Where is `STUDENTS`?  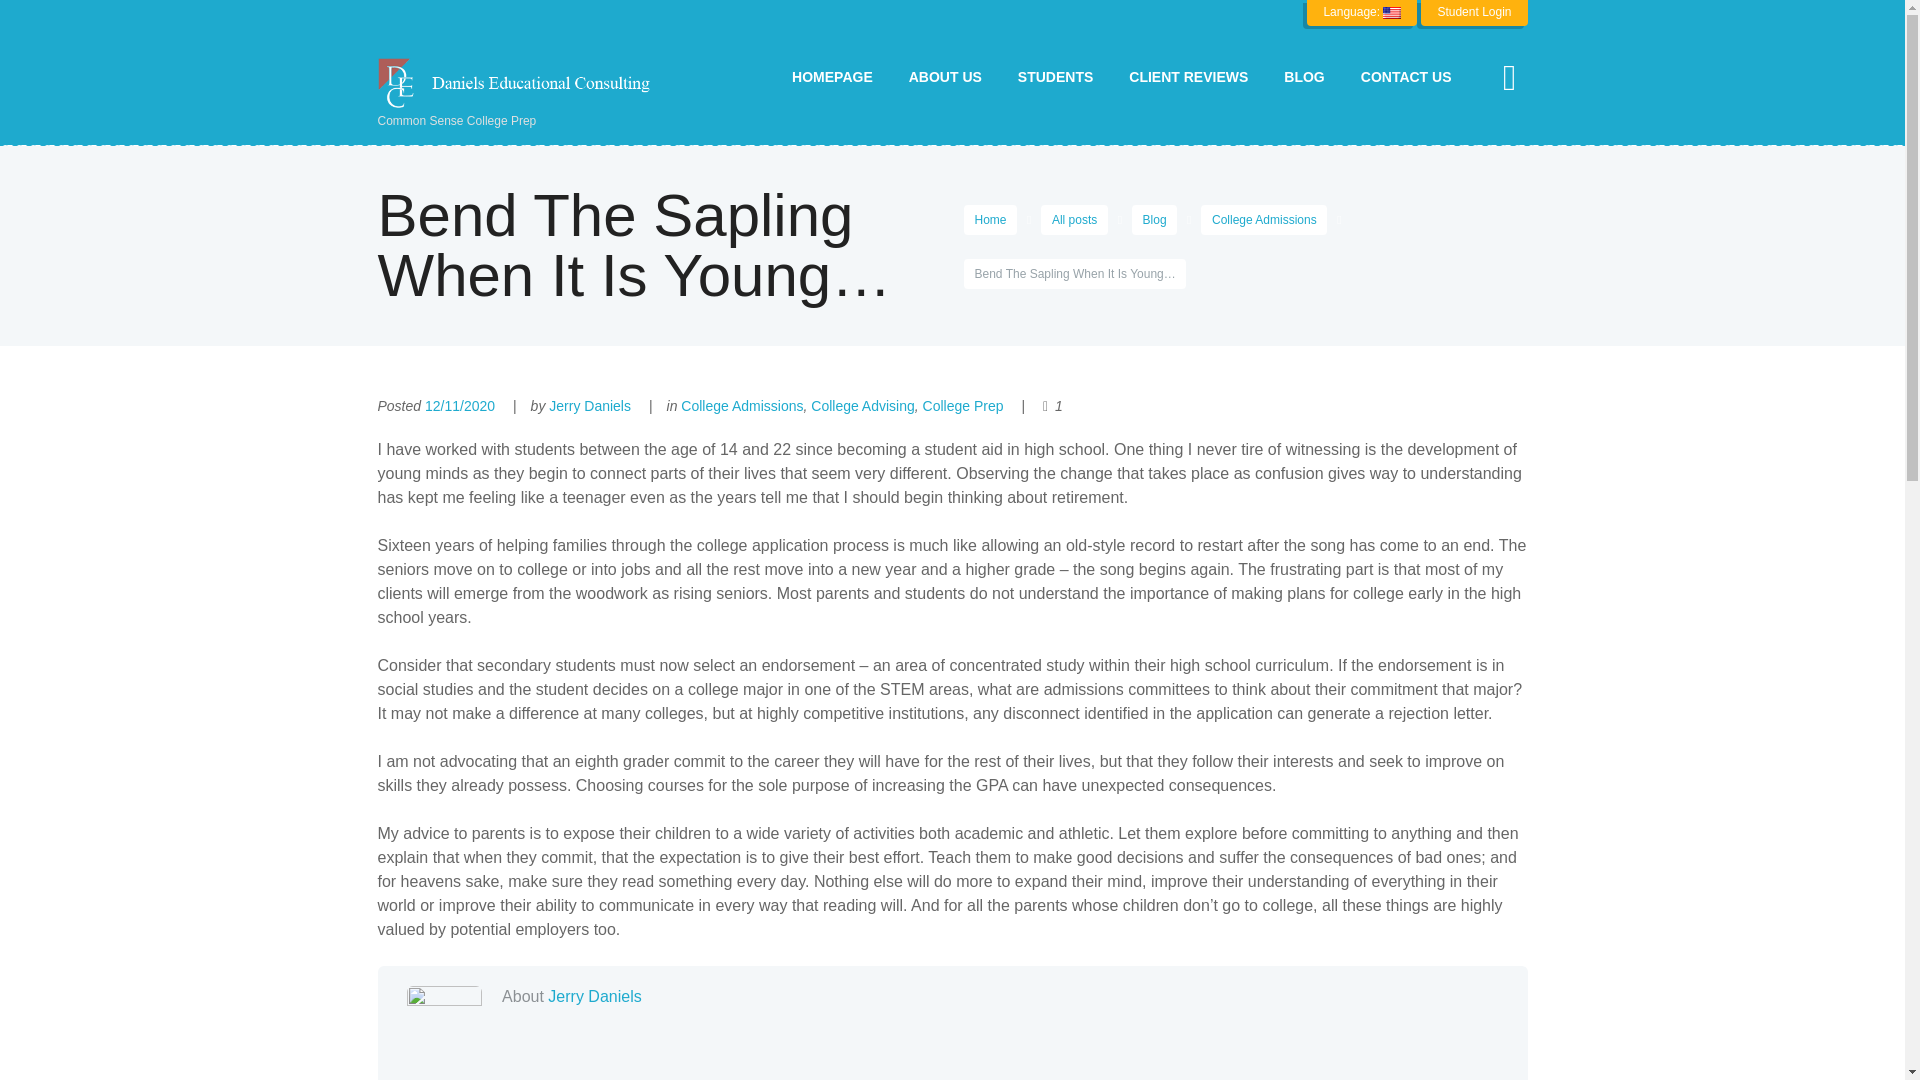
STUDENTS is located at coordinates (1056, 77).